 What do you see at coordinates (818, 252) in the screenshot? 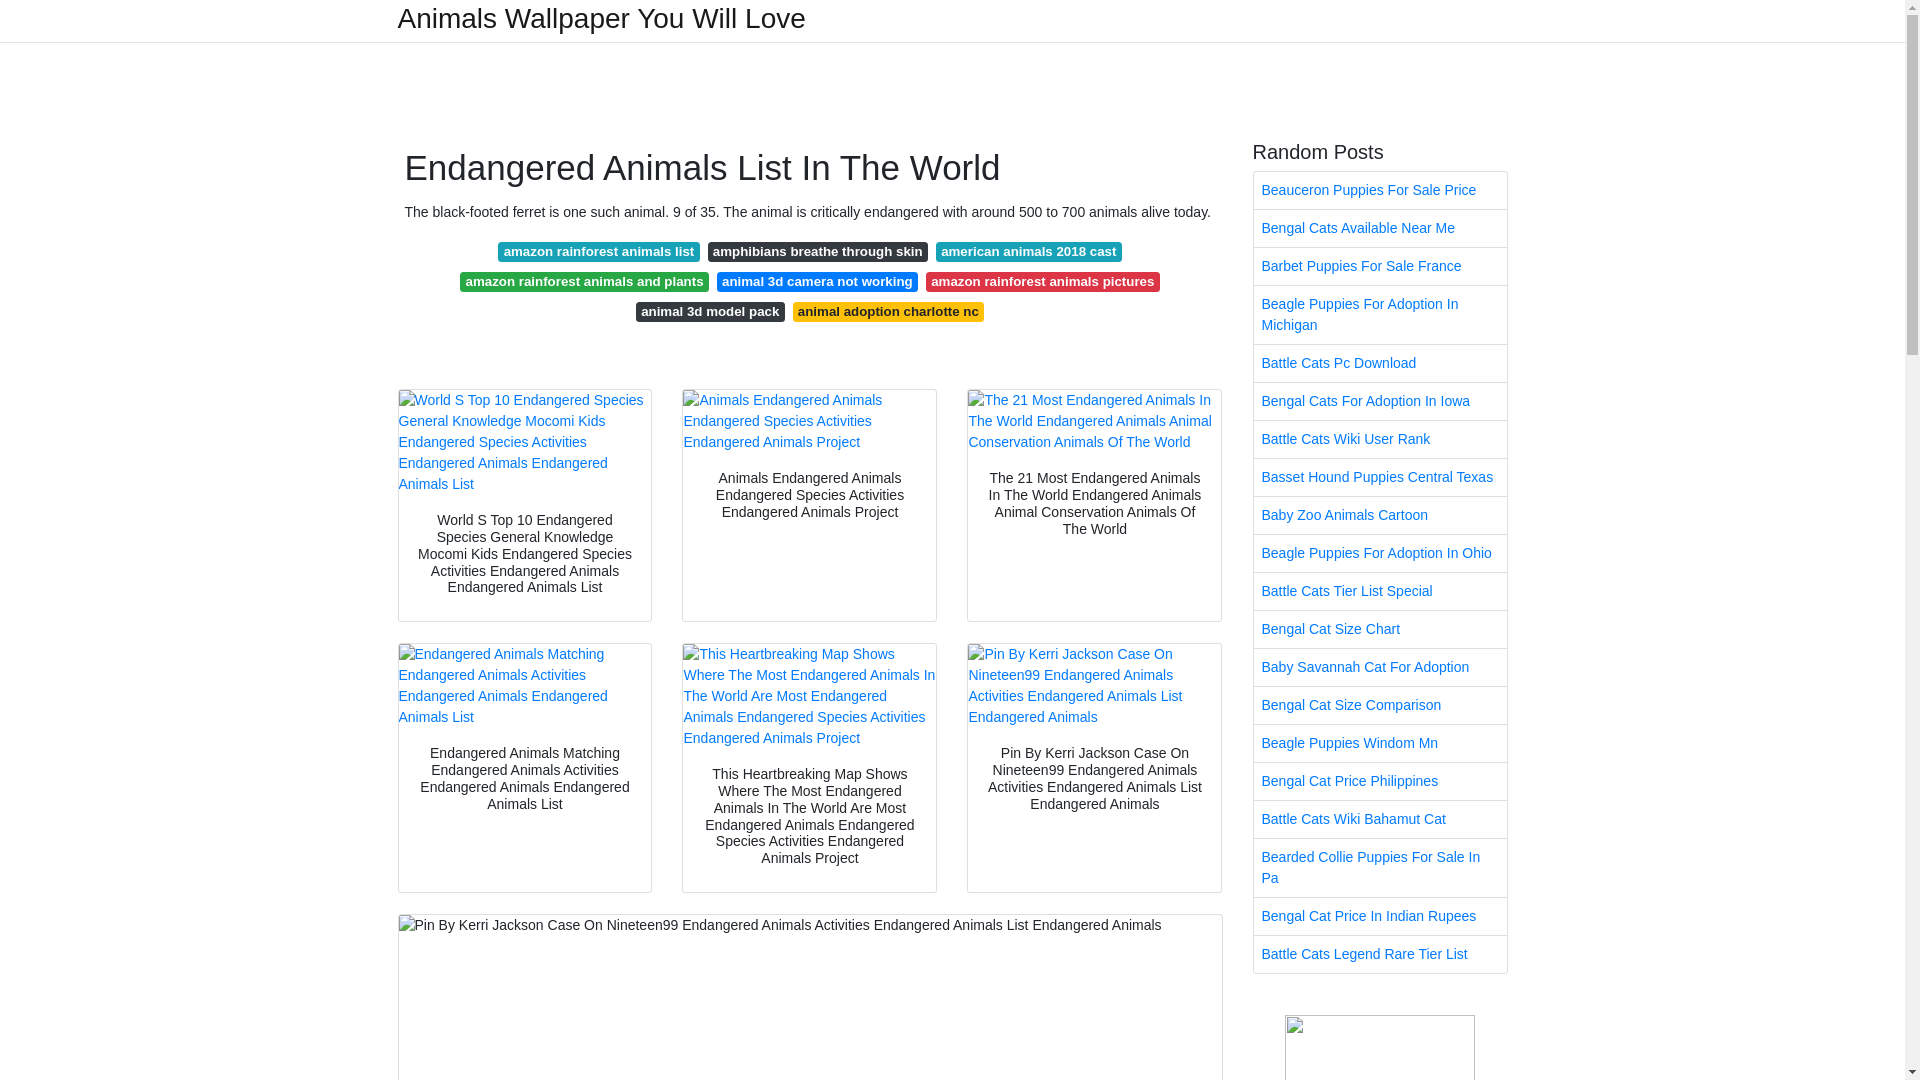
I see `amphibians breathe through skin` at bounding box center [818, 252].